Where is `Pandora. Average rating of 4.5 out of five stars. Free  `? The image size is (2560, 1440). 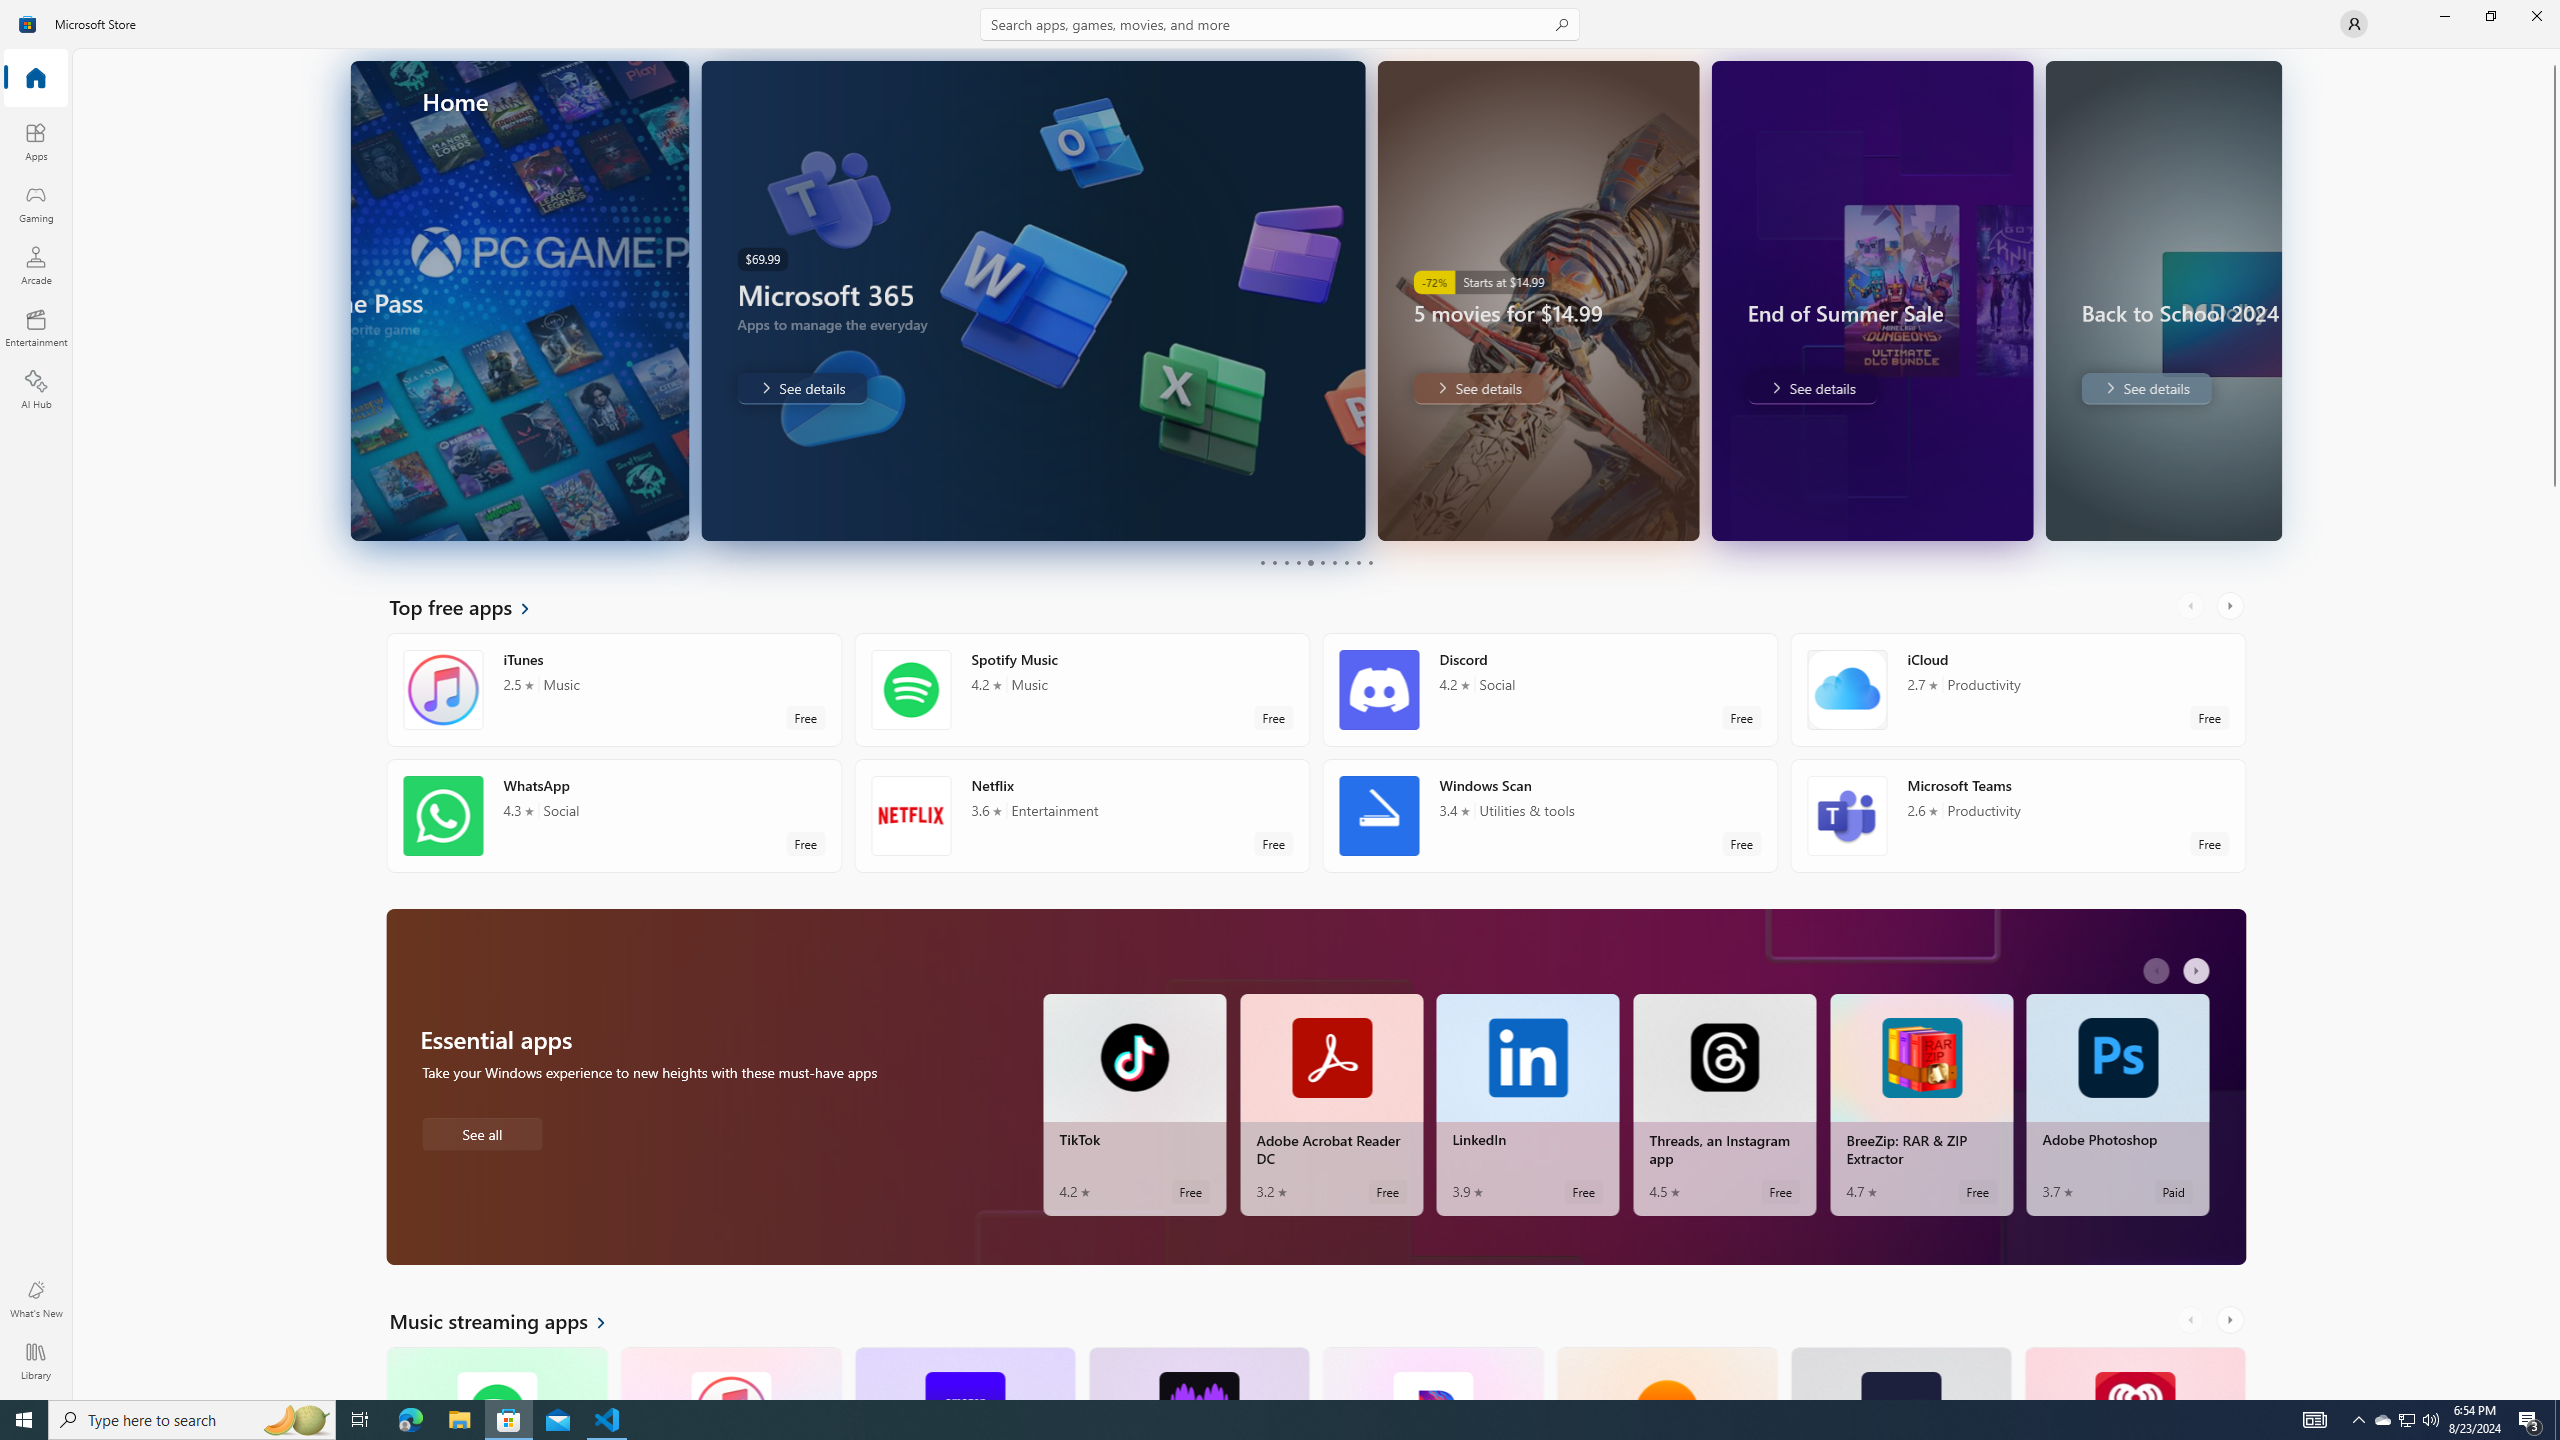 Pandora. Average rating of 4.5 out of five stars. Free   is located at coordinates (1432, 1372).